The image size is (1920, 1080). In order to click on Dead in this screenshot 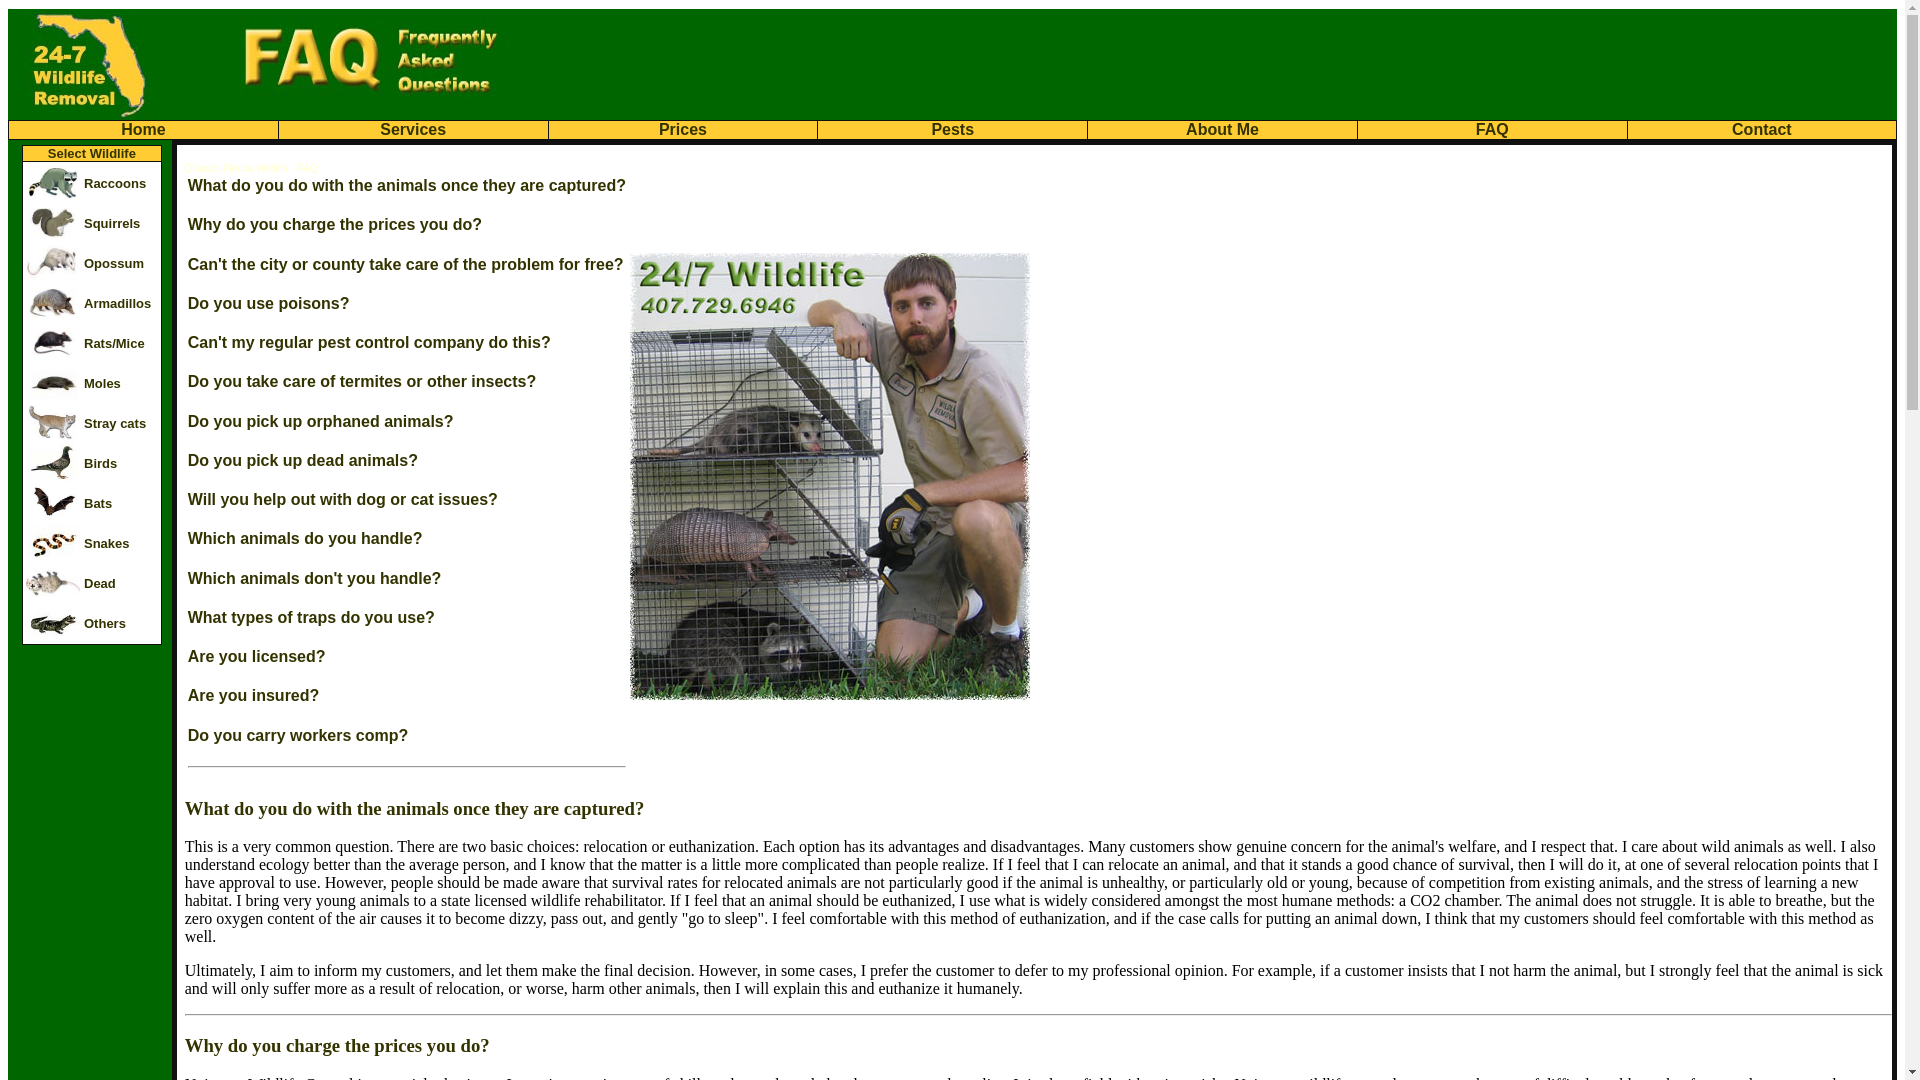, I will do `click(100, 584)`.